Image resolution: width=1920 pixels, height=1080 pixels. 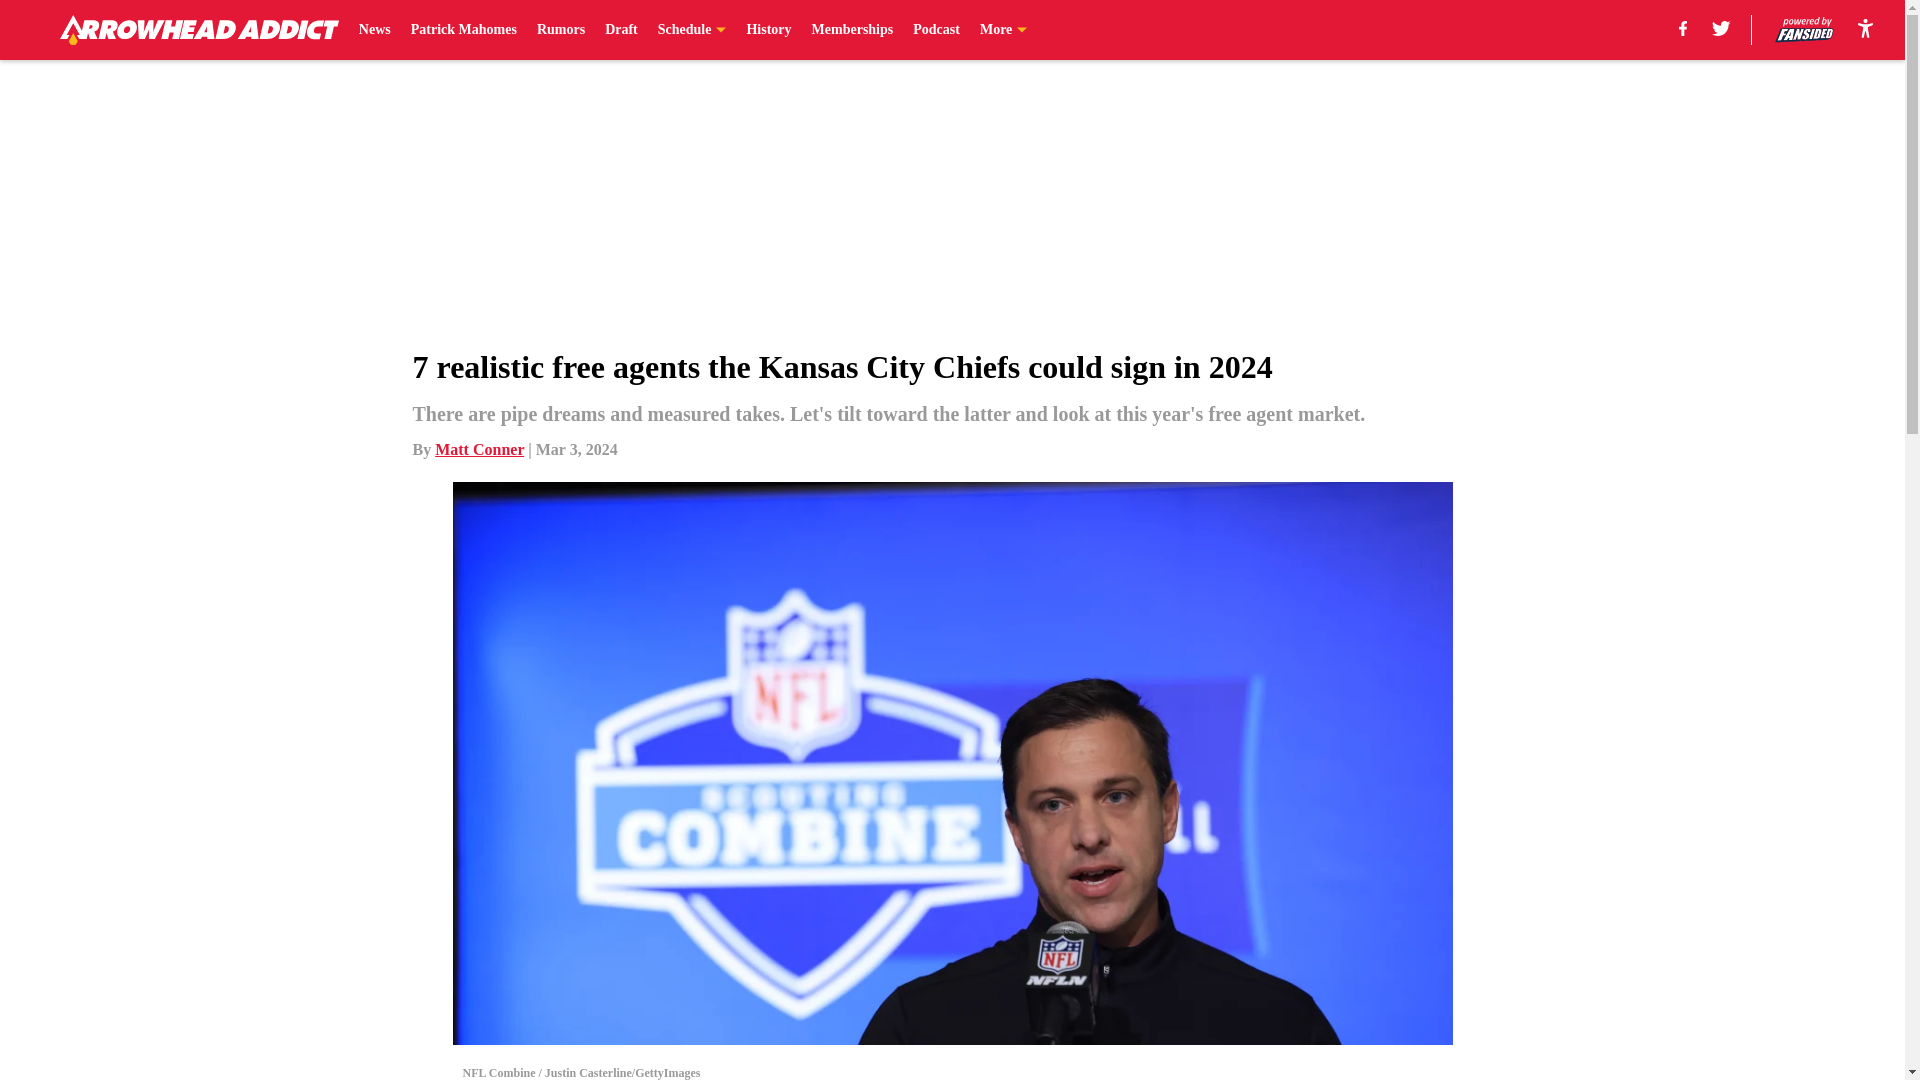 I want to click on News, so click(x=375, y=30).